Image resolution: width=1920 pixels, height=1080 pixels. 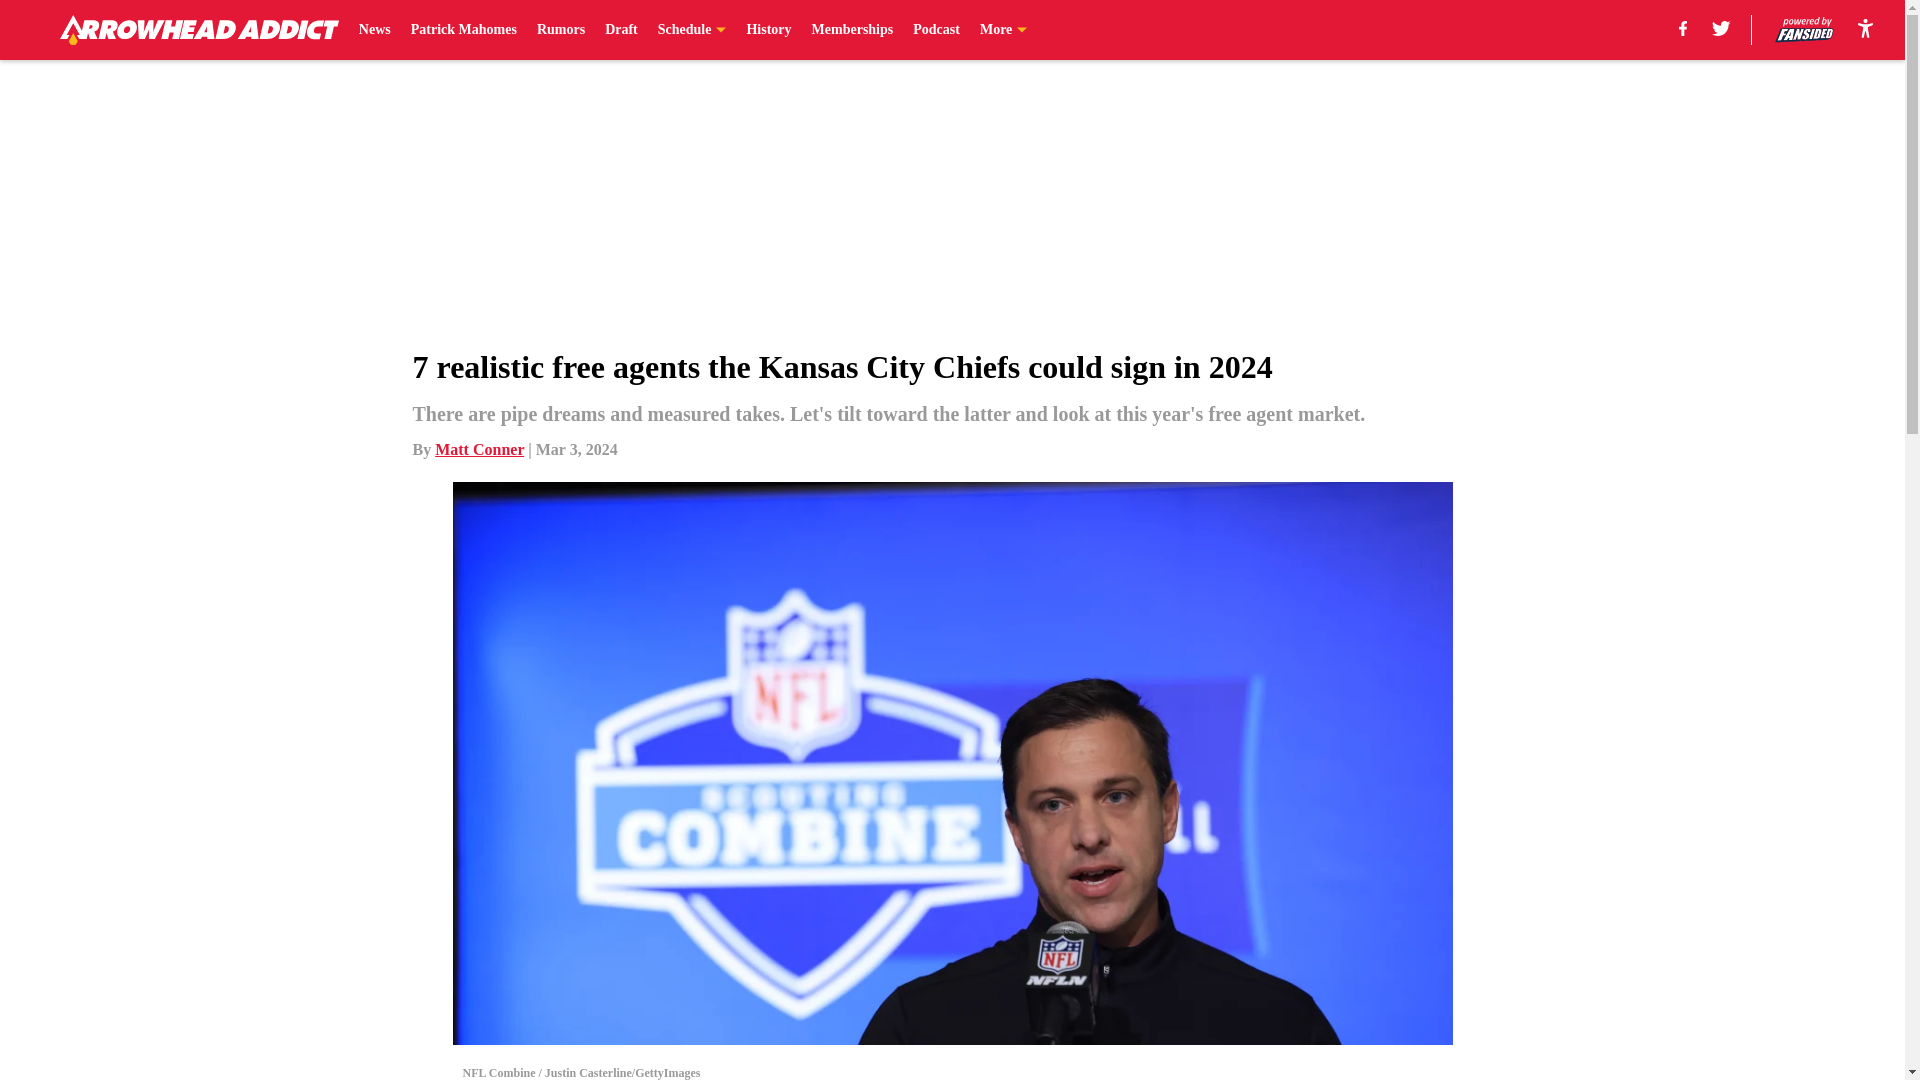 I want to click on News, so click(x=375, y=30).